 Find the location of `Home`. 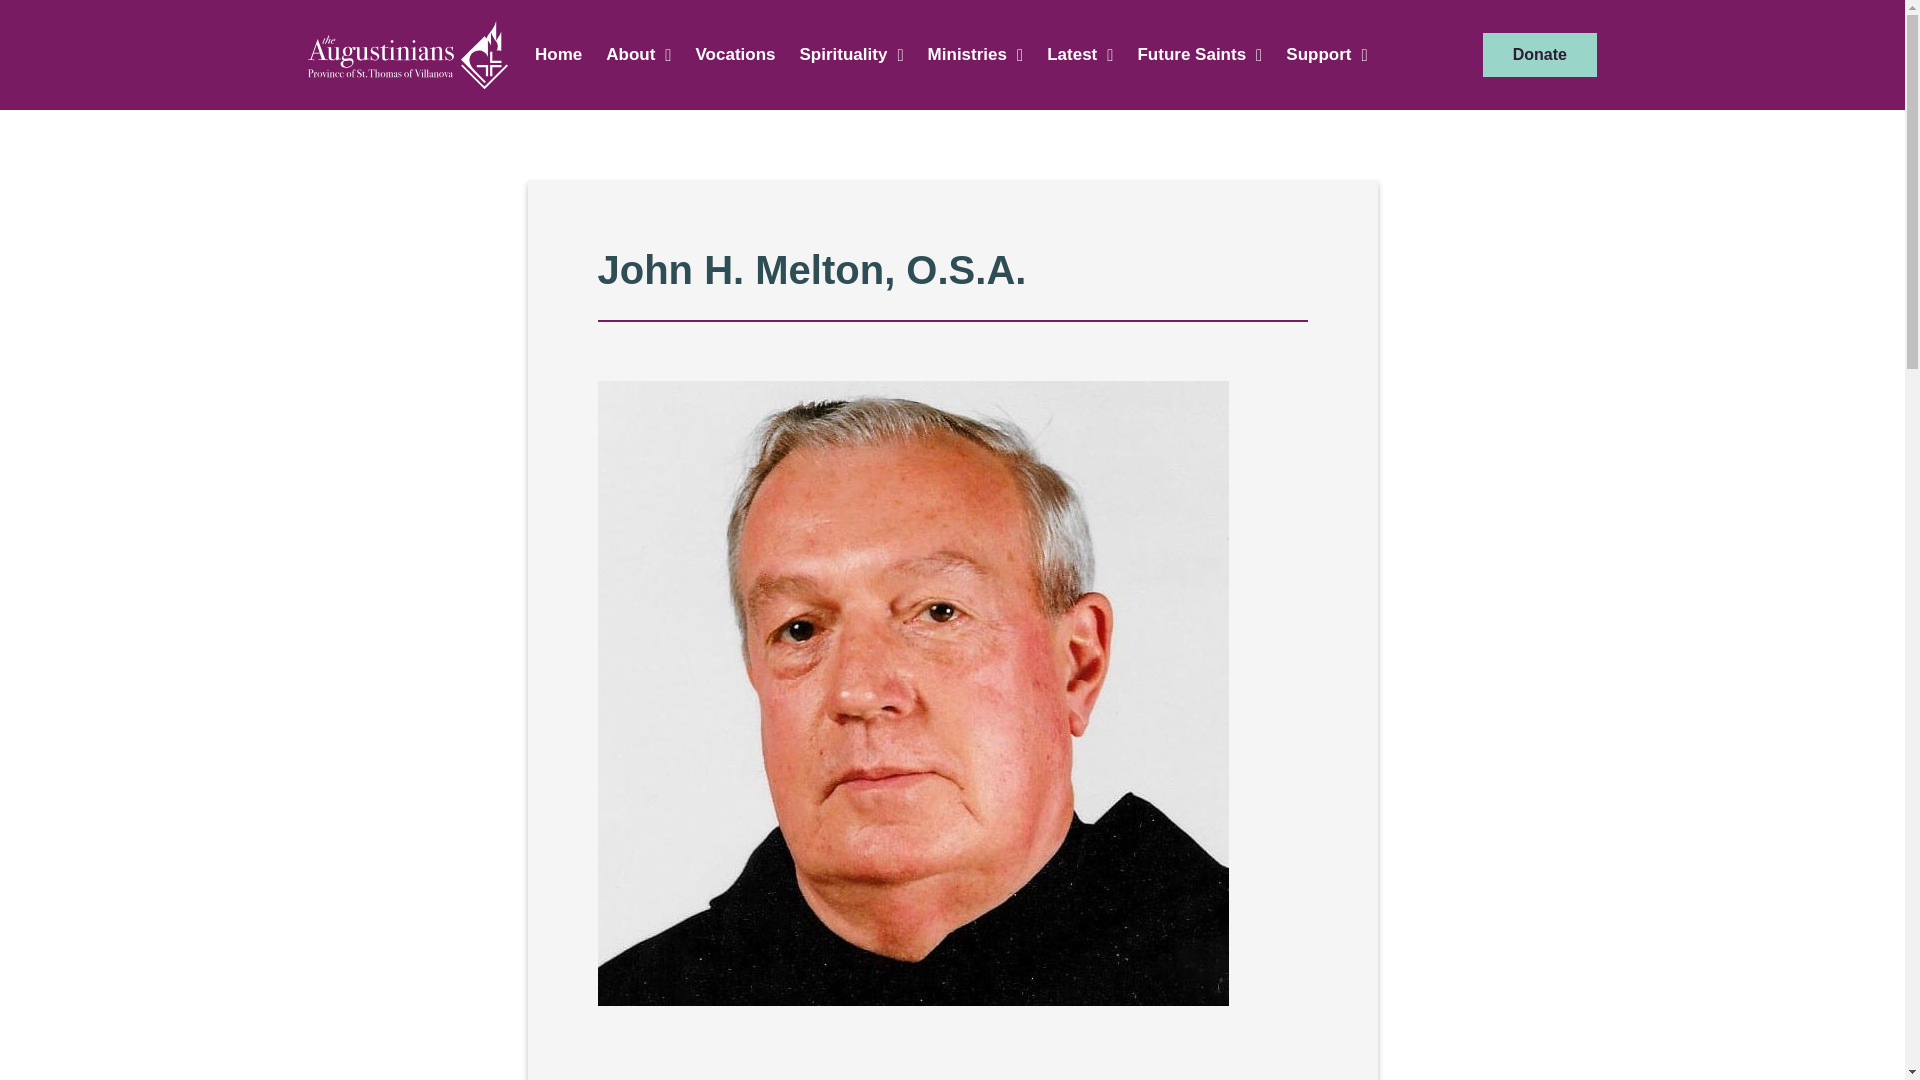

Home is located at coordinates (558, 54).